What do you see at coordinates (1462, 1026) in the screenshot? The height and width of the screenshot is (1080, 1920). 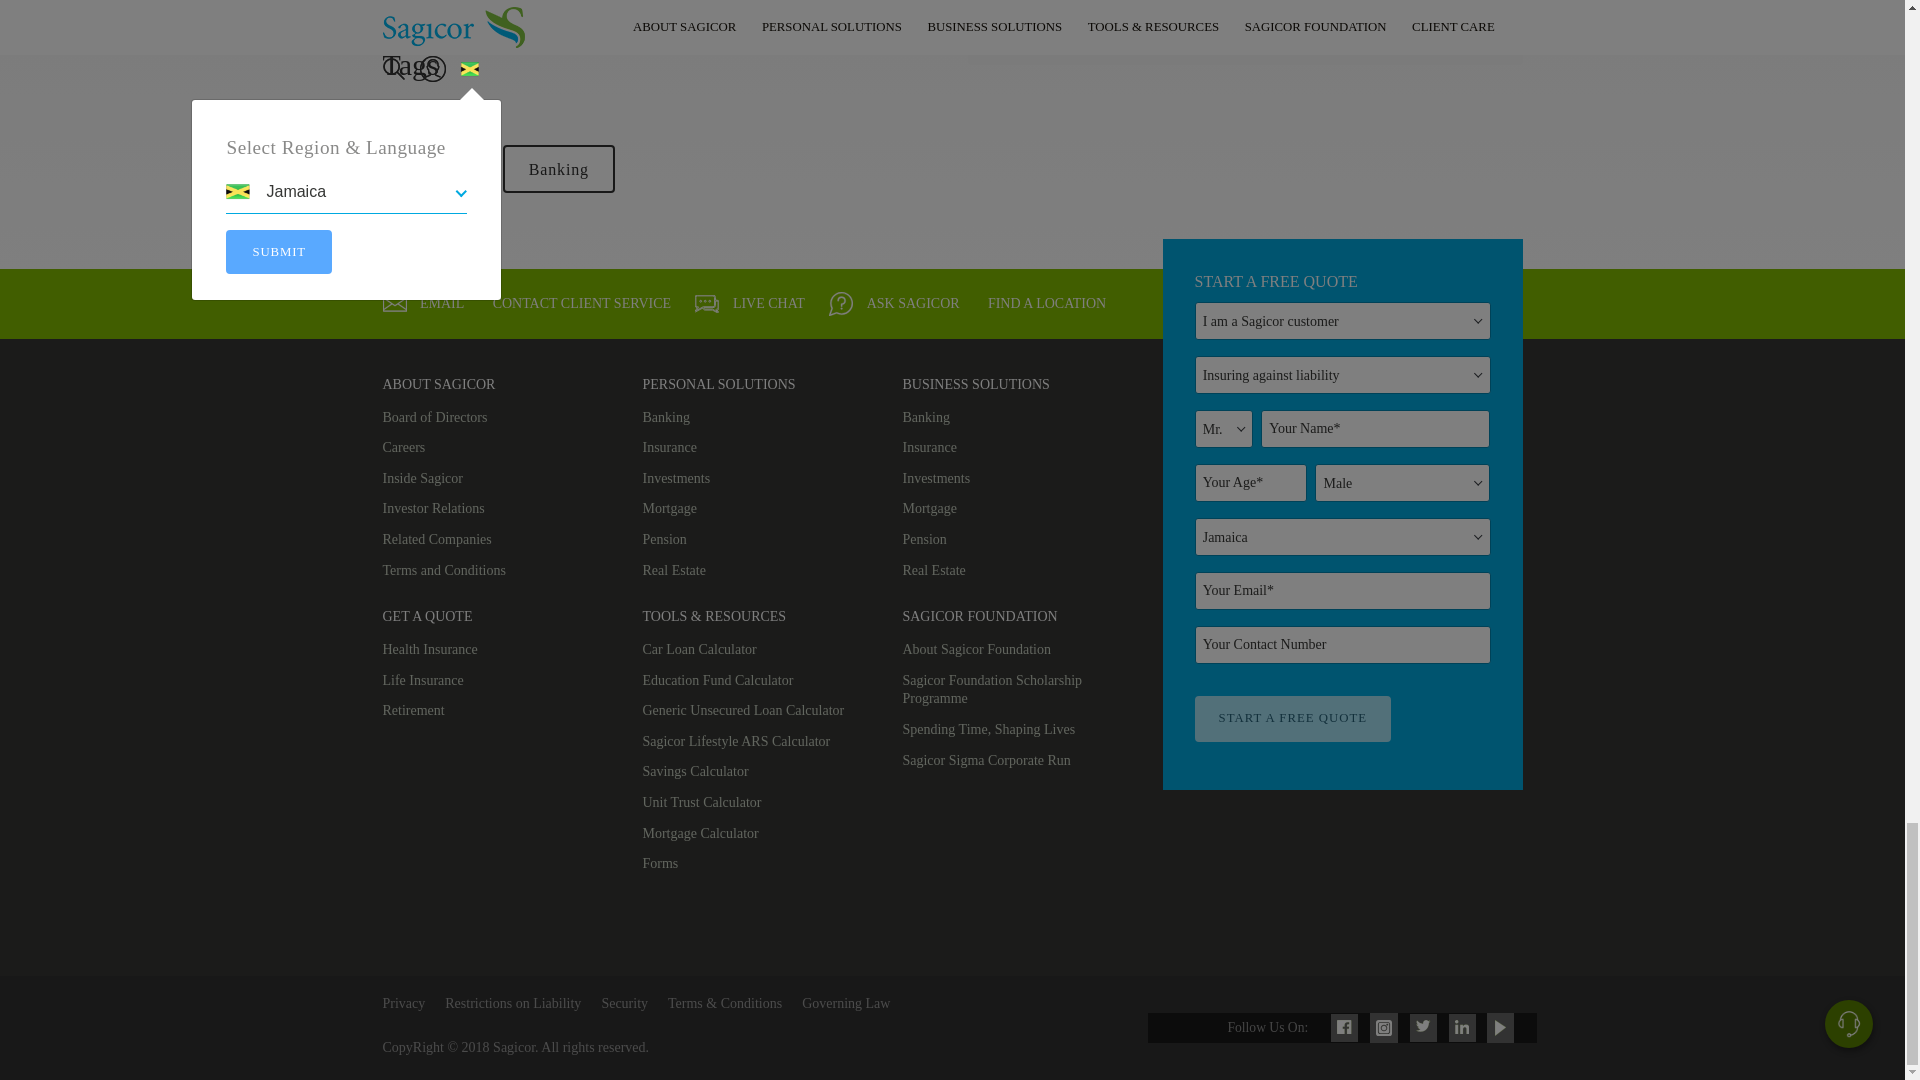 I see `linkedin` at bounding box center [1462, 1026].